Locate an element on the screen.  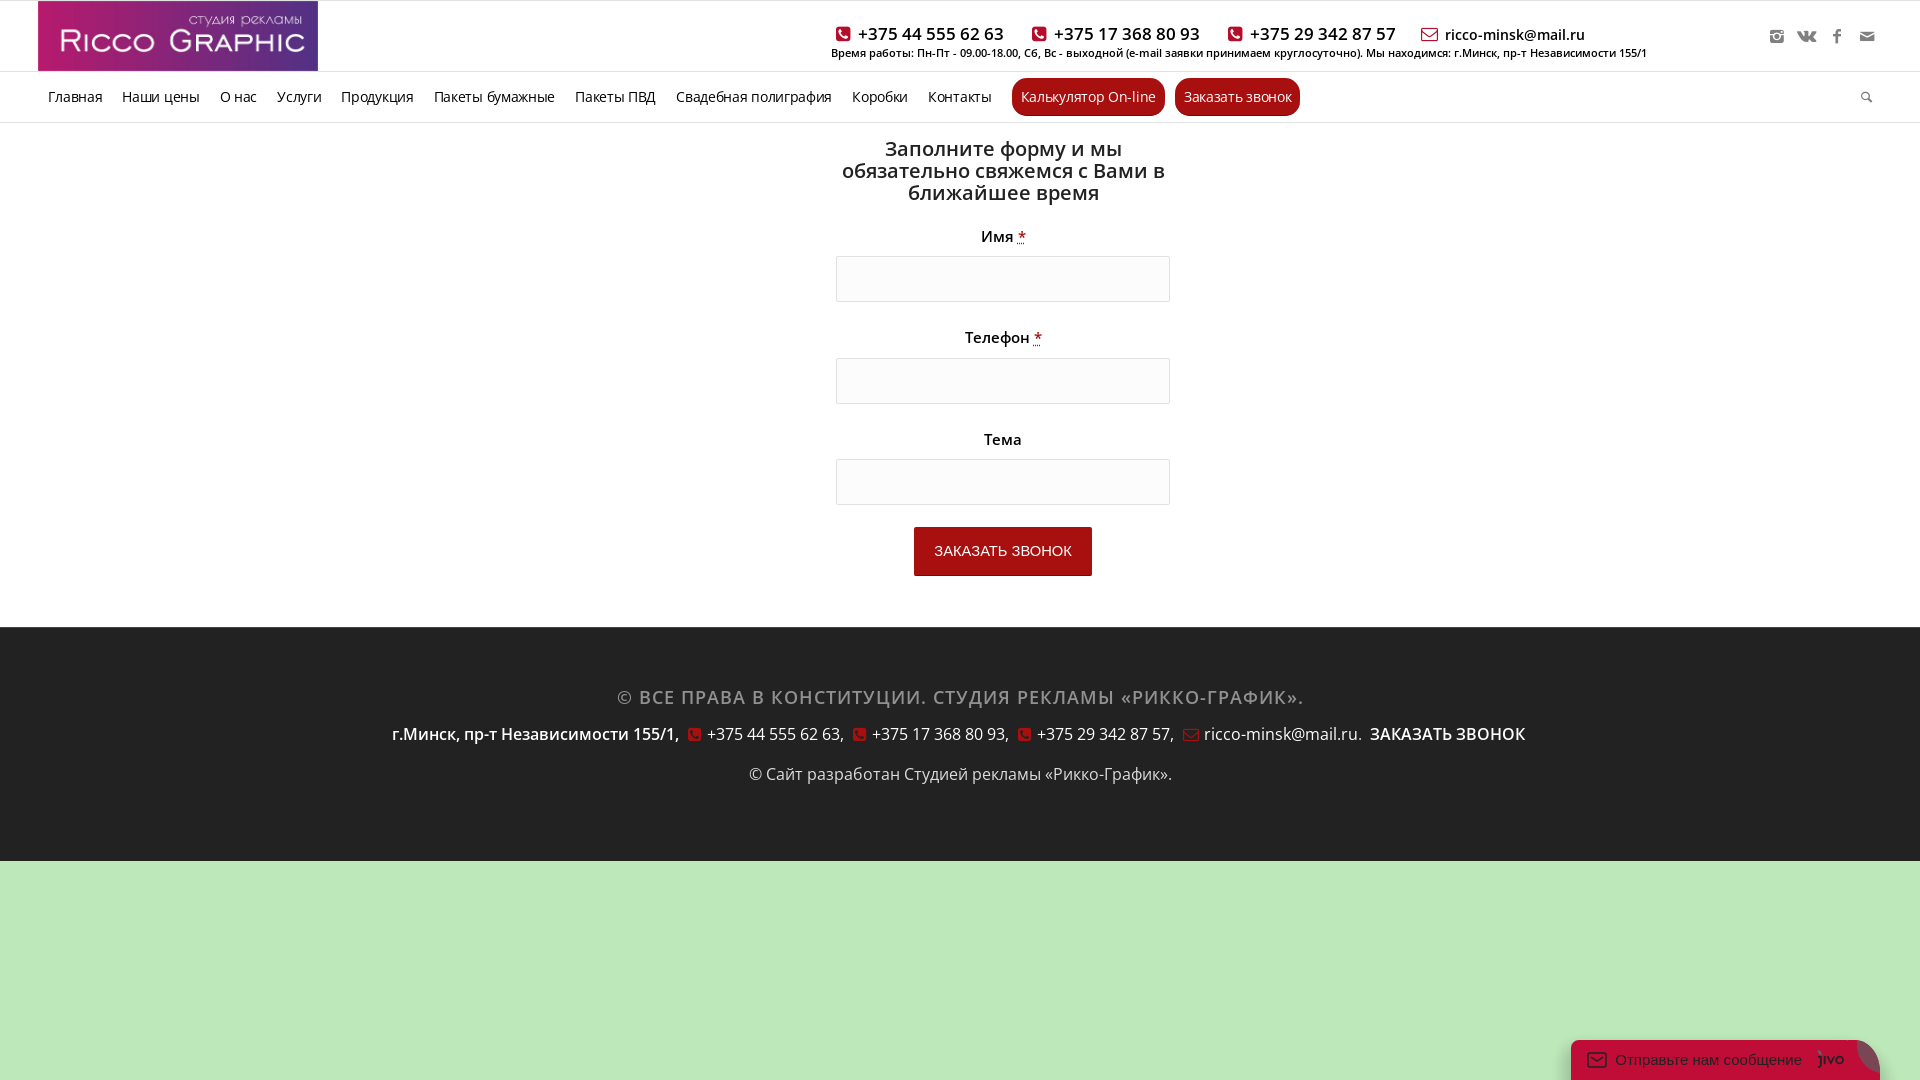
+375 29 342 87 57,  is located at coordinates (1094, 734).